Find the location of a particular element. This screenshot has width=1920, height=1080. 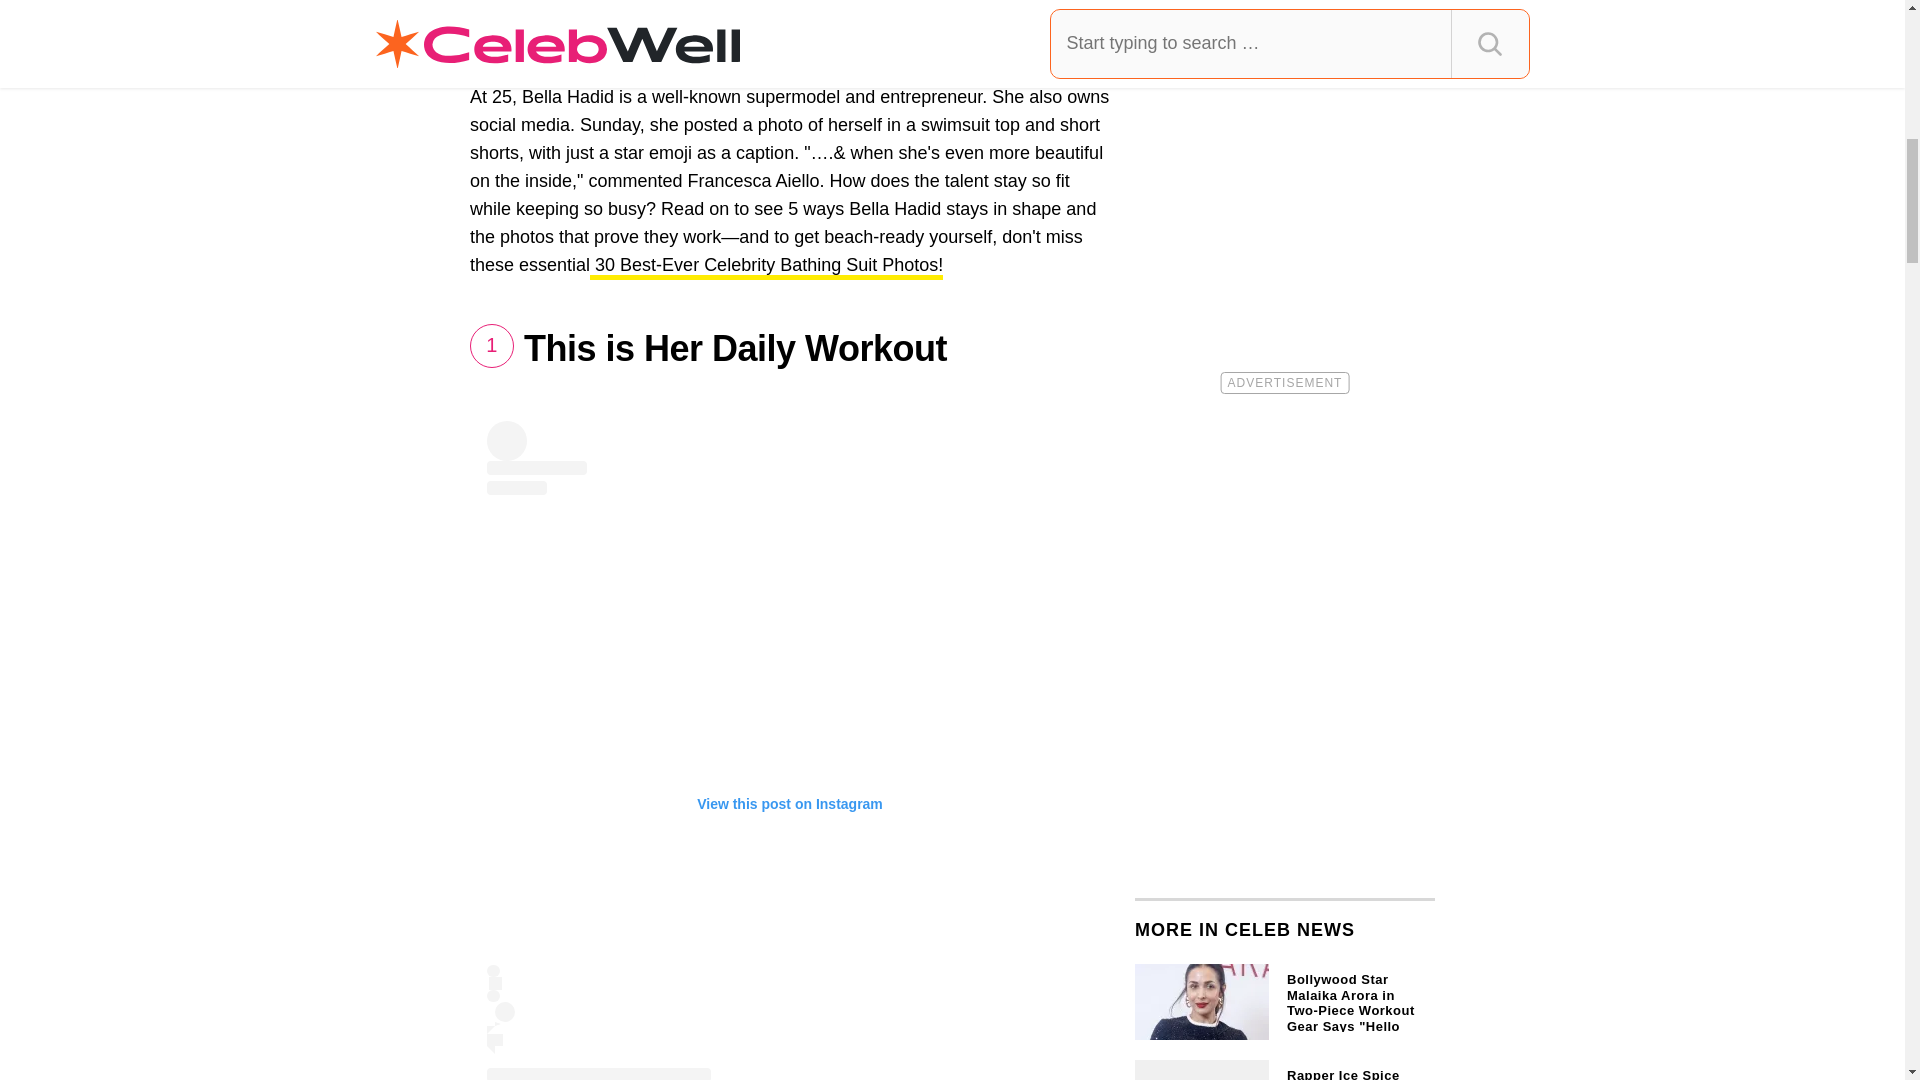

Share on Facebook is located at coordinates (537, 42).